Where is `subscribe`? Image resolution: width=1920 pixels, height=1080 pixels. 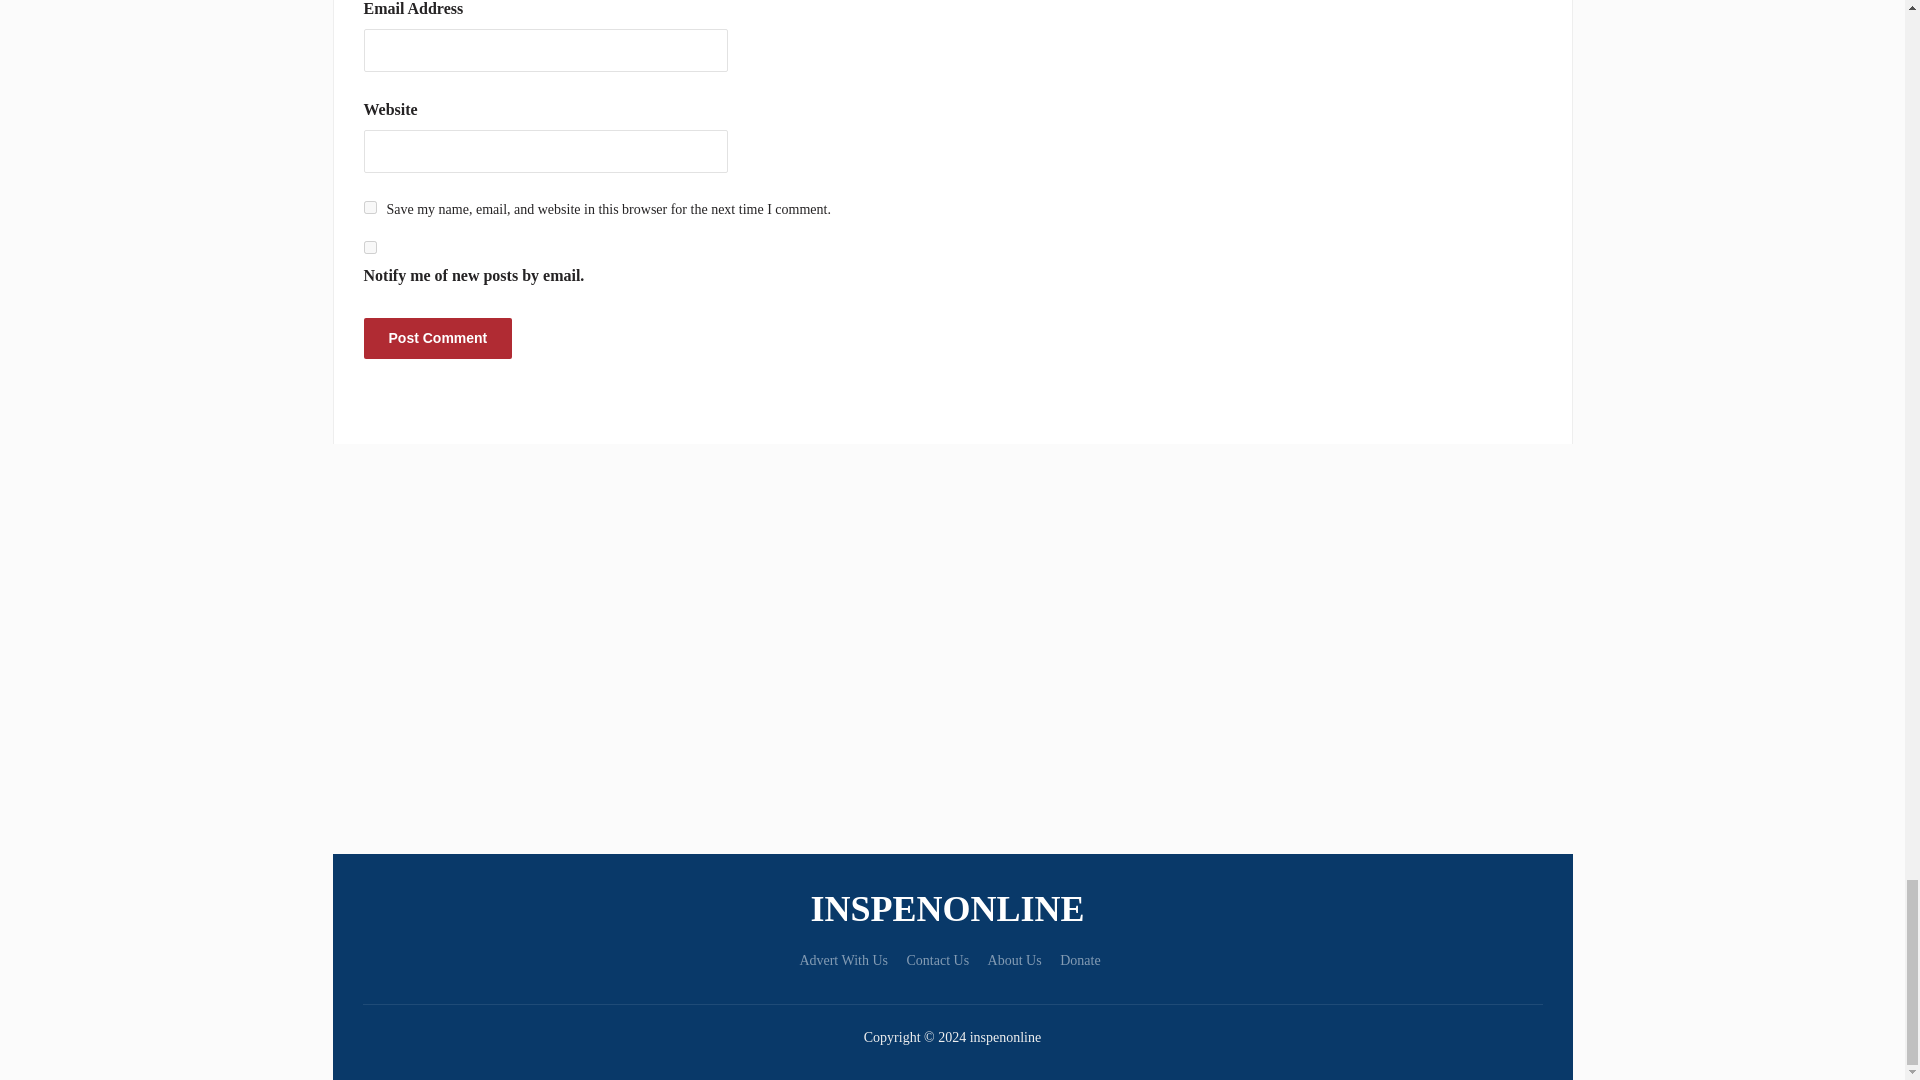
subscribe is located at coordinates (370, 246).